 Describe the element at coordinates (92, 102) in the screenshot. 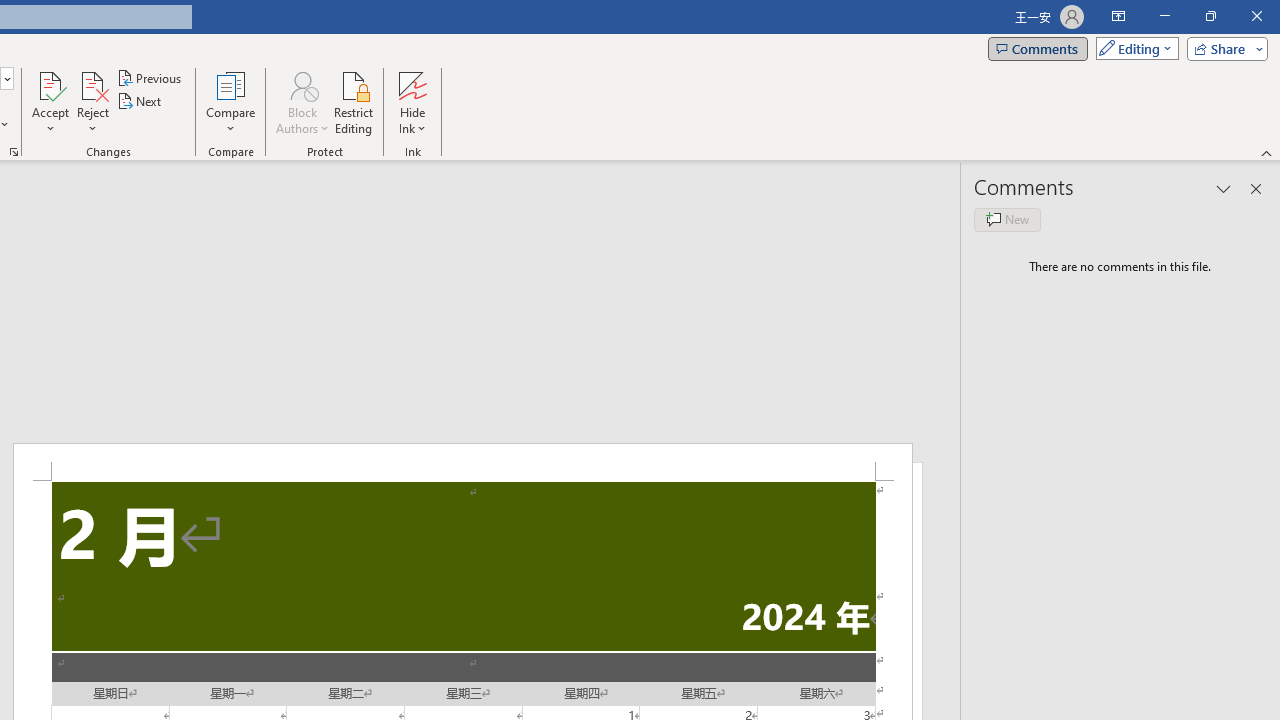

I see `Reject` at that location.